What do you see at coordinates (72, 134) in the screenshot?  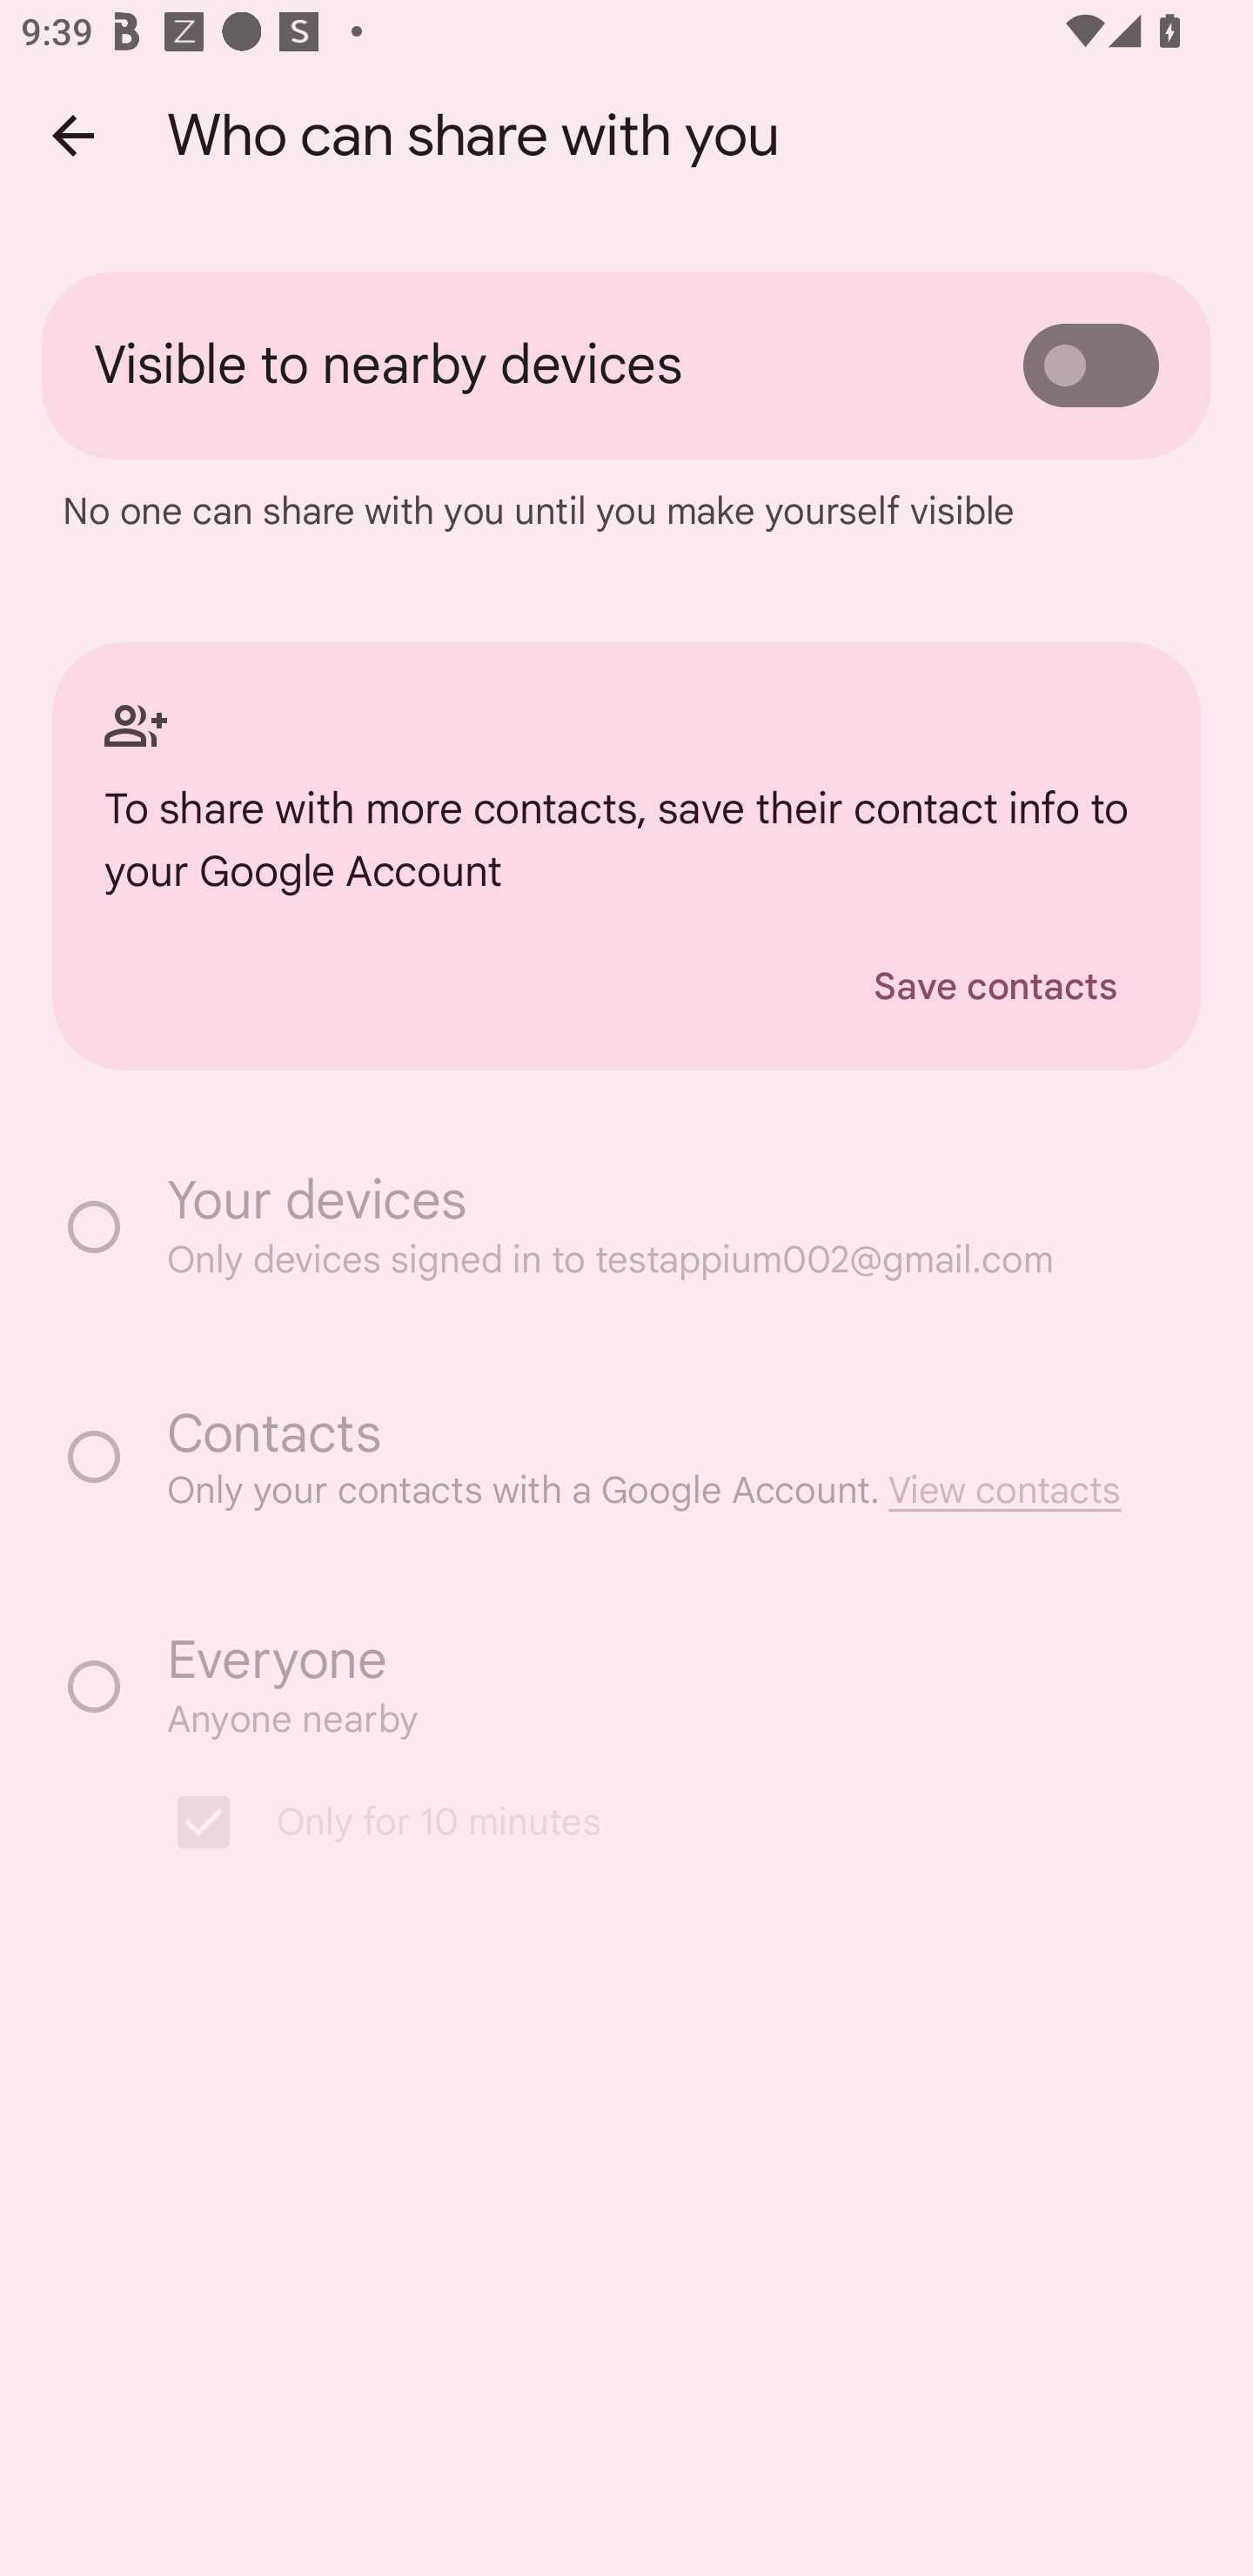 I see `Back` at bounding box center [72, 134].